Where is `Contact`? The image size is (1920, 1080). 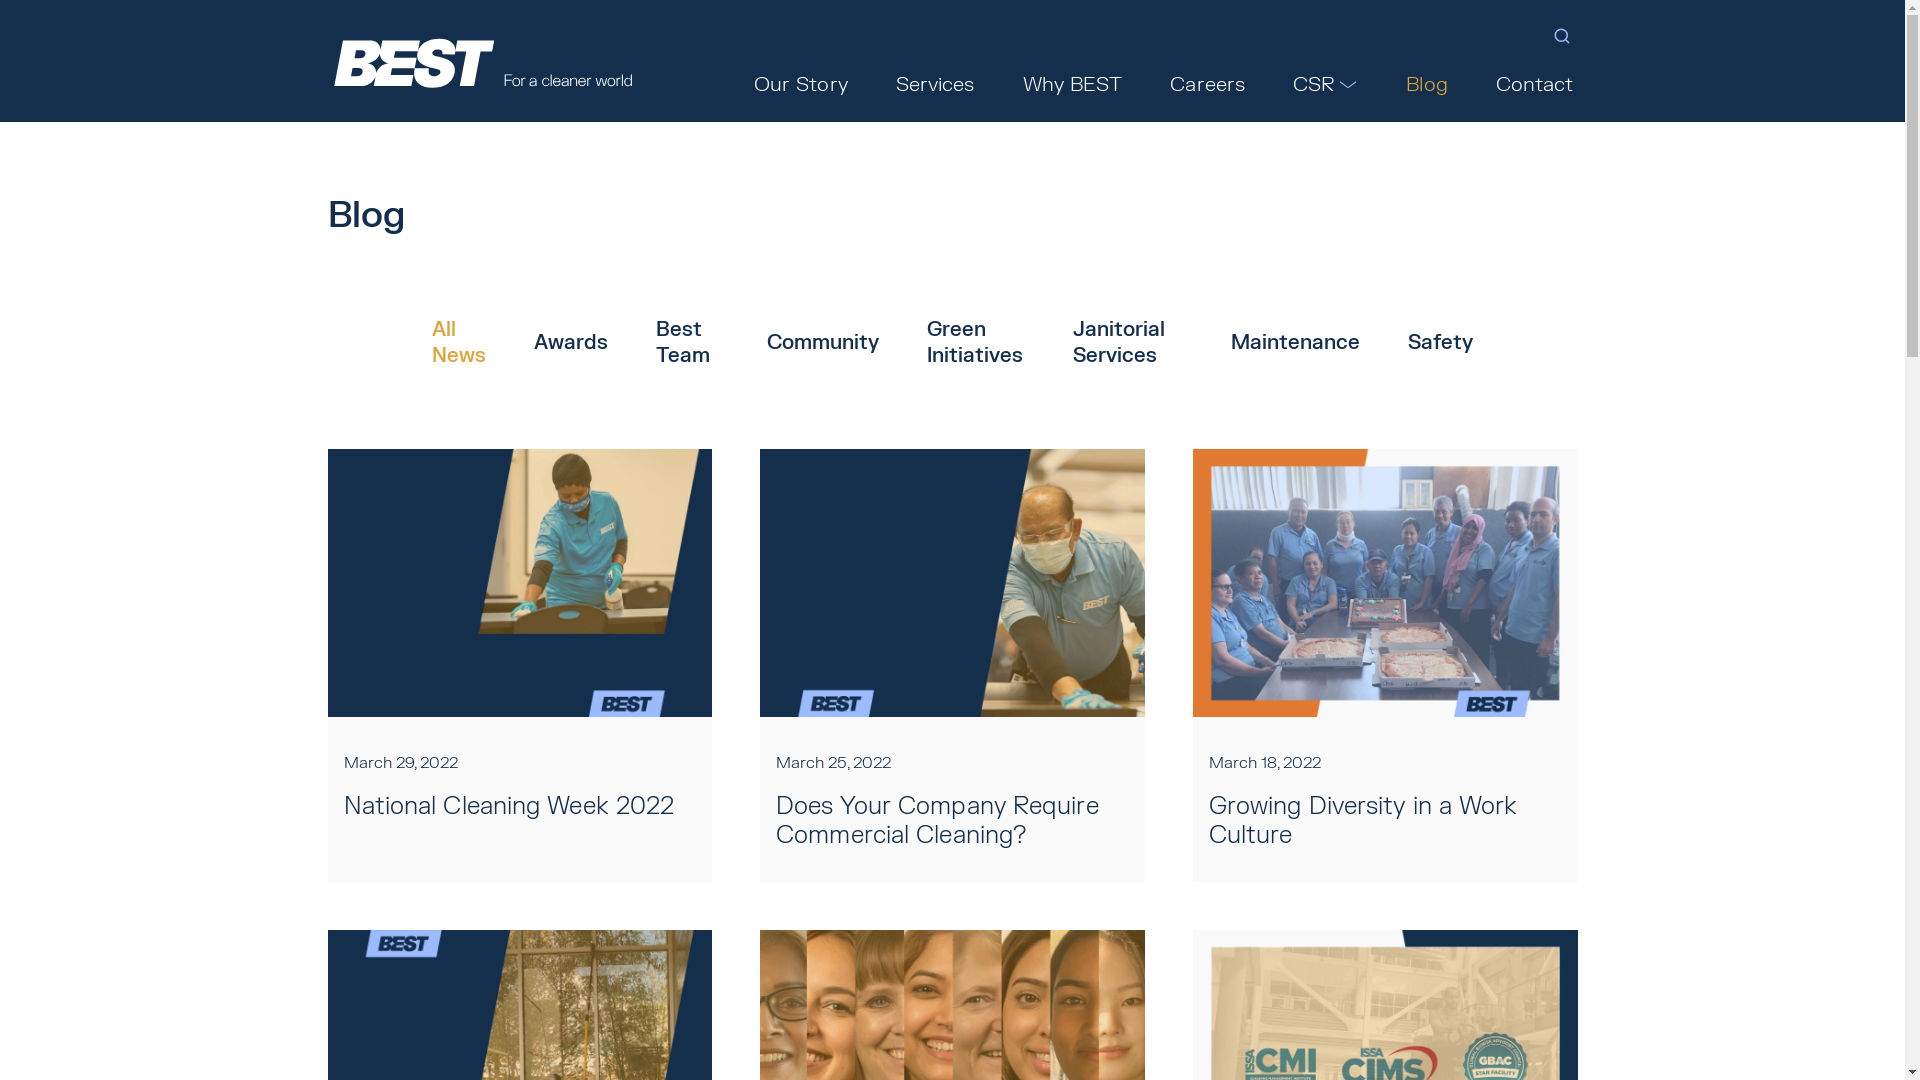
Contact is located at coordinates (1535, 85).